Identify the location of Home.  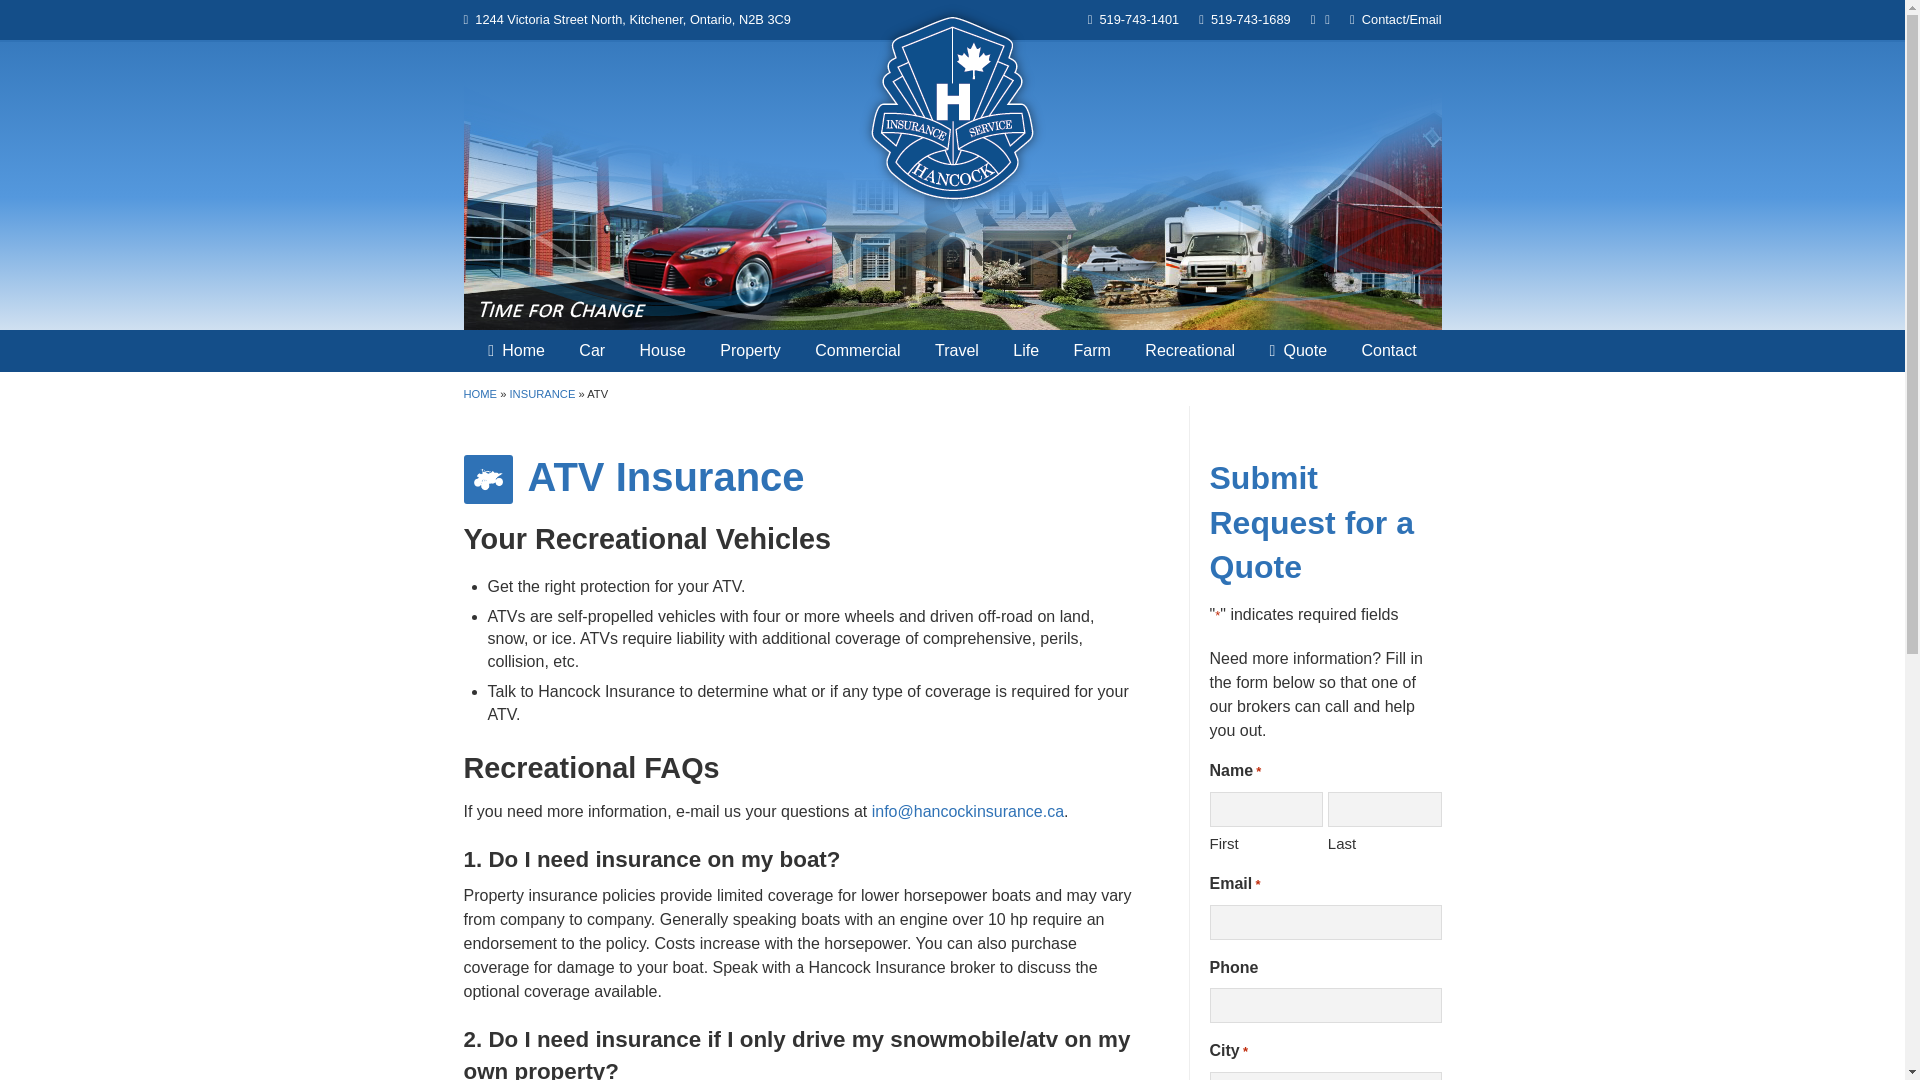
(516, 350).